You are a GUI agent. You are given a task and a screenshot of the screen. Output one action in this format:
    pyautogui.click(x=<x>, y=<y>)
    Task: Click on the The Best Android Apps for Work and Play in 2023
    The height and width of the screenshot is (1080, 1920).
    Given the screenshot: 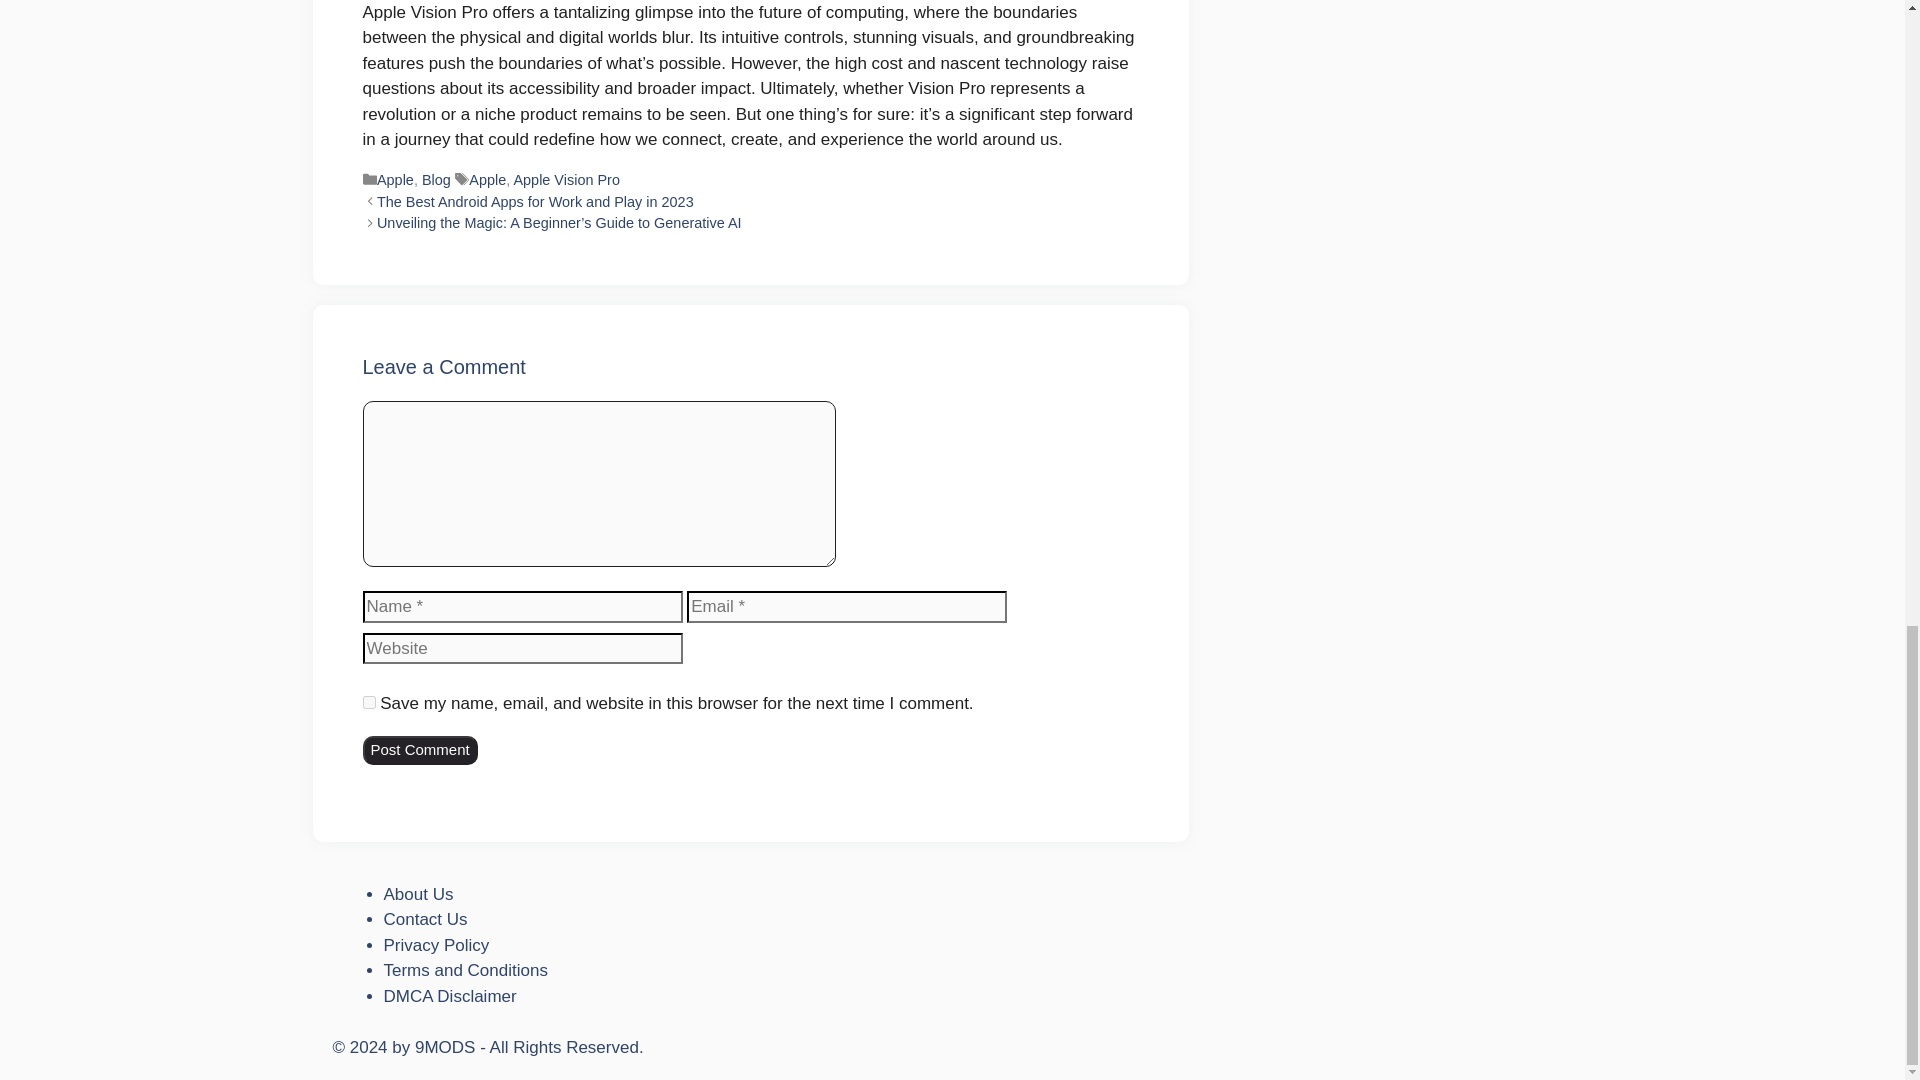 What is the action you would take?
    pyautogui.click(x=534, y=202)
    